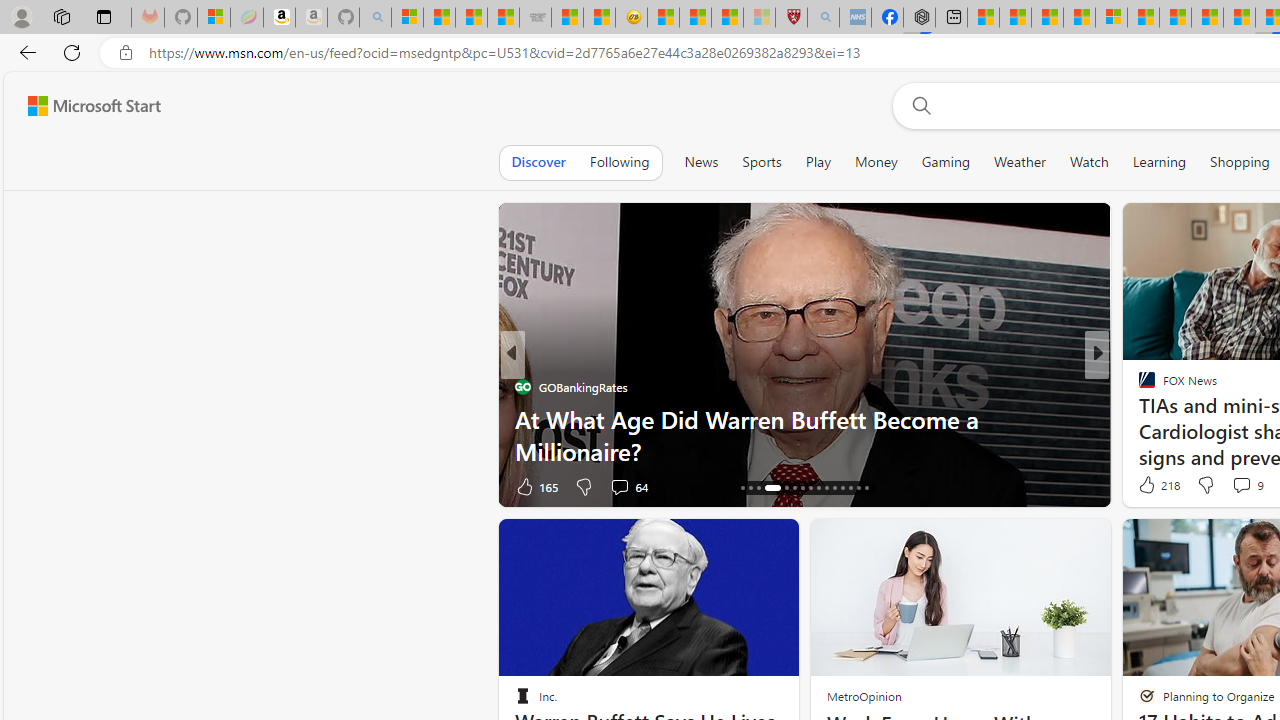 The height and width of the screenshot is (720, 1280). I want to click on AutomationID: tab-28, so click(850, 488).